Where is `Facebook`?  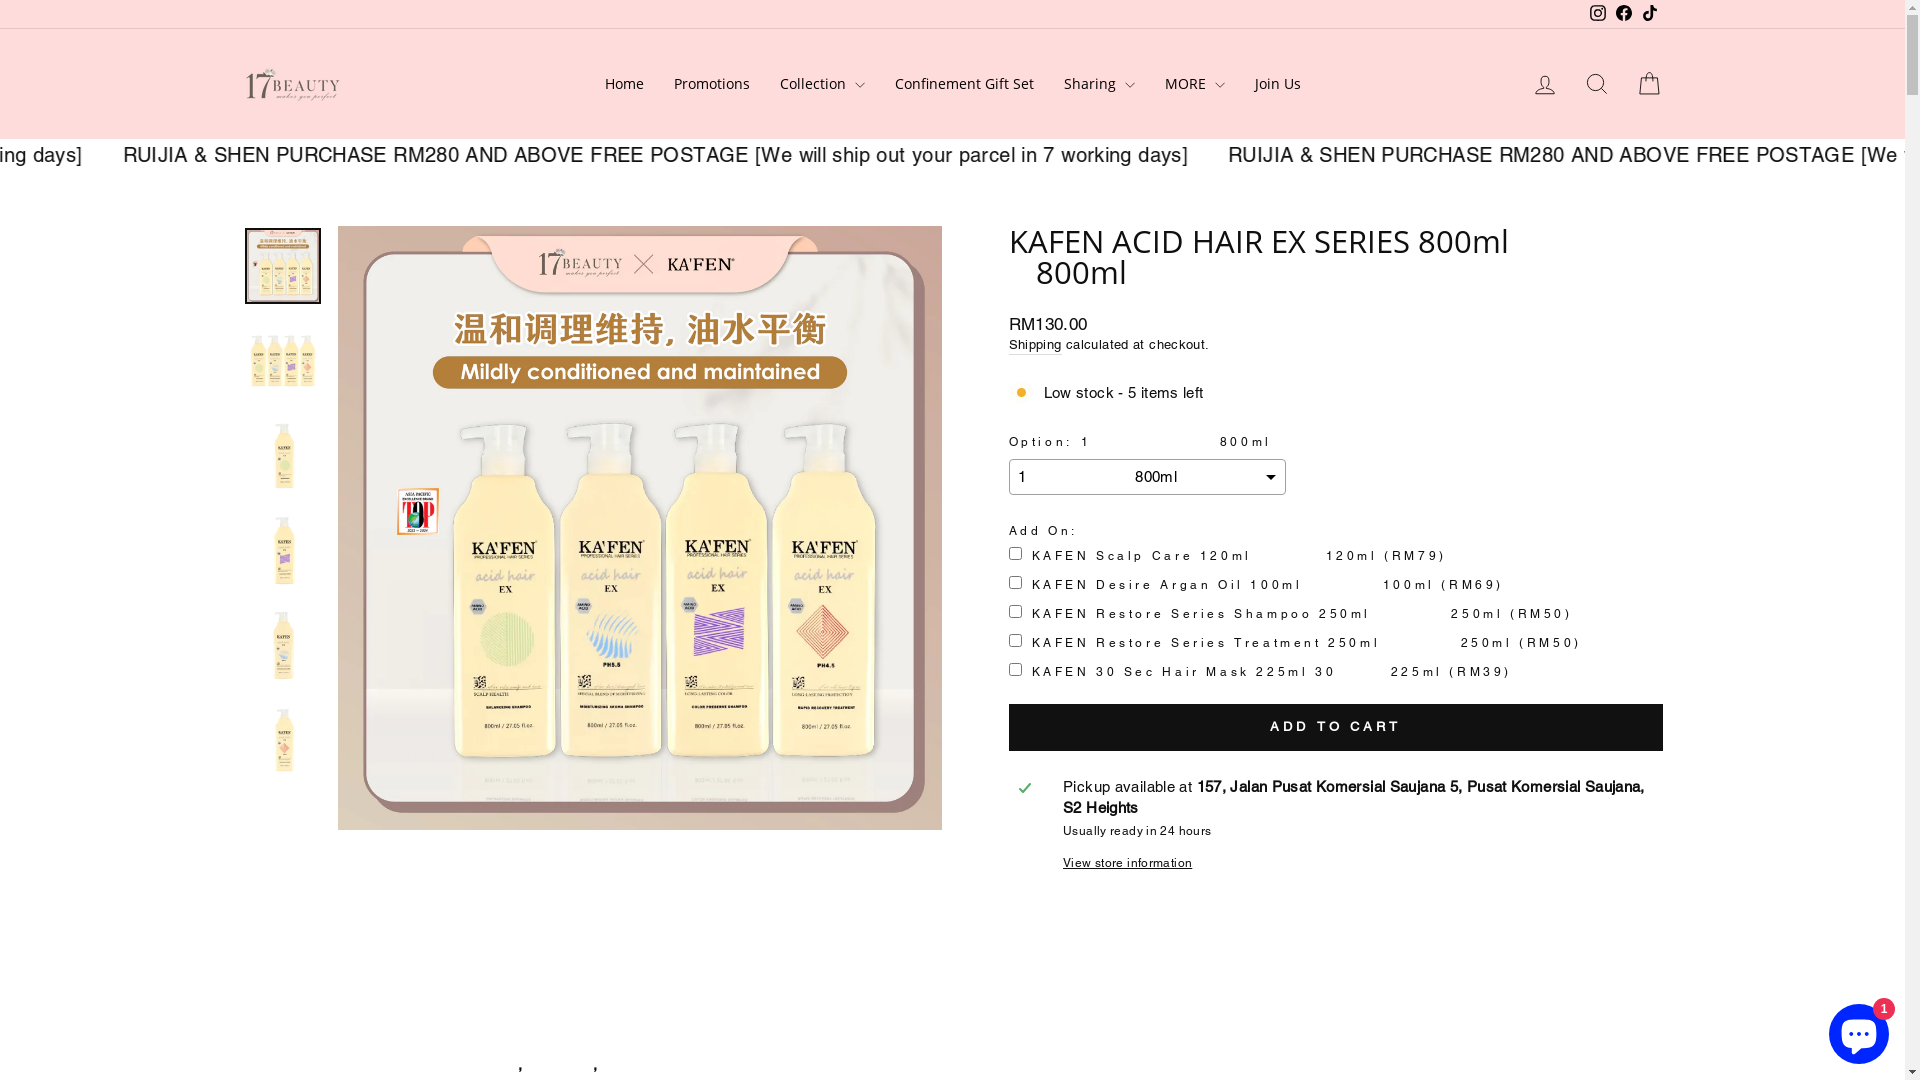 Facebook is located at coordinates (1623, 14).